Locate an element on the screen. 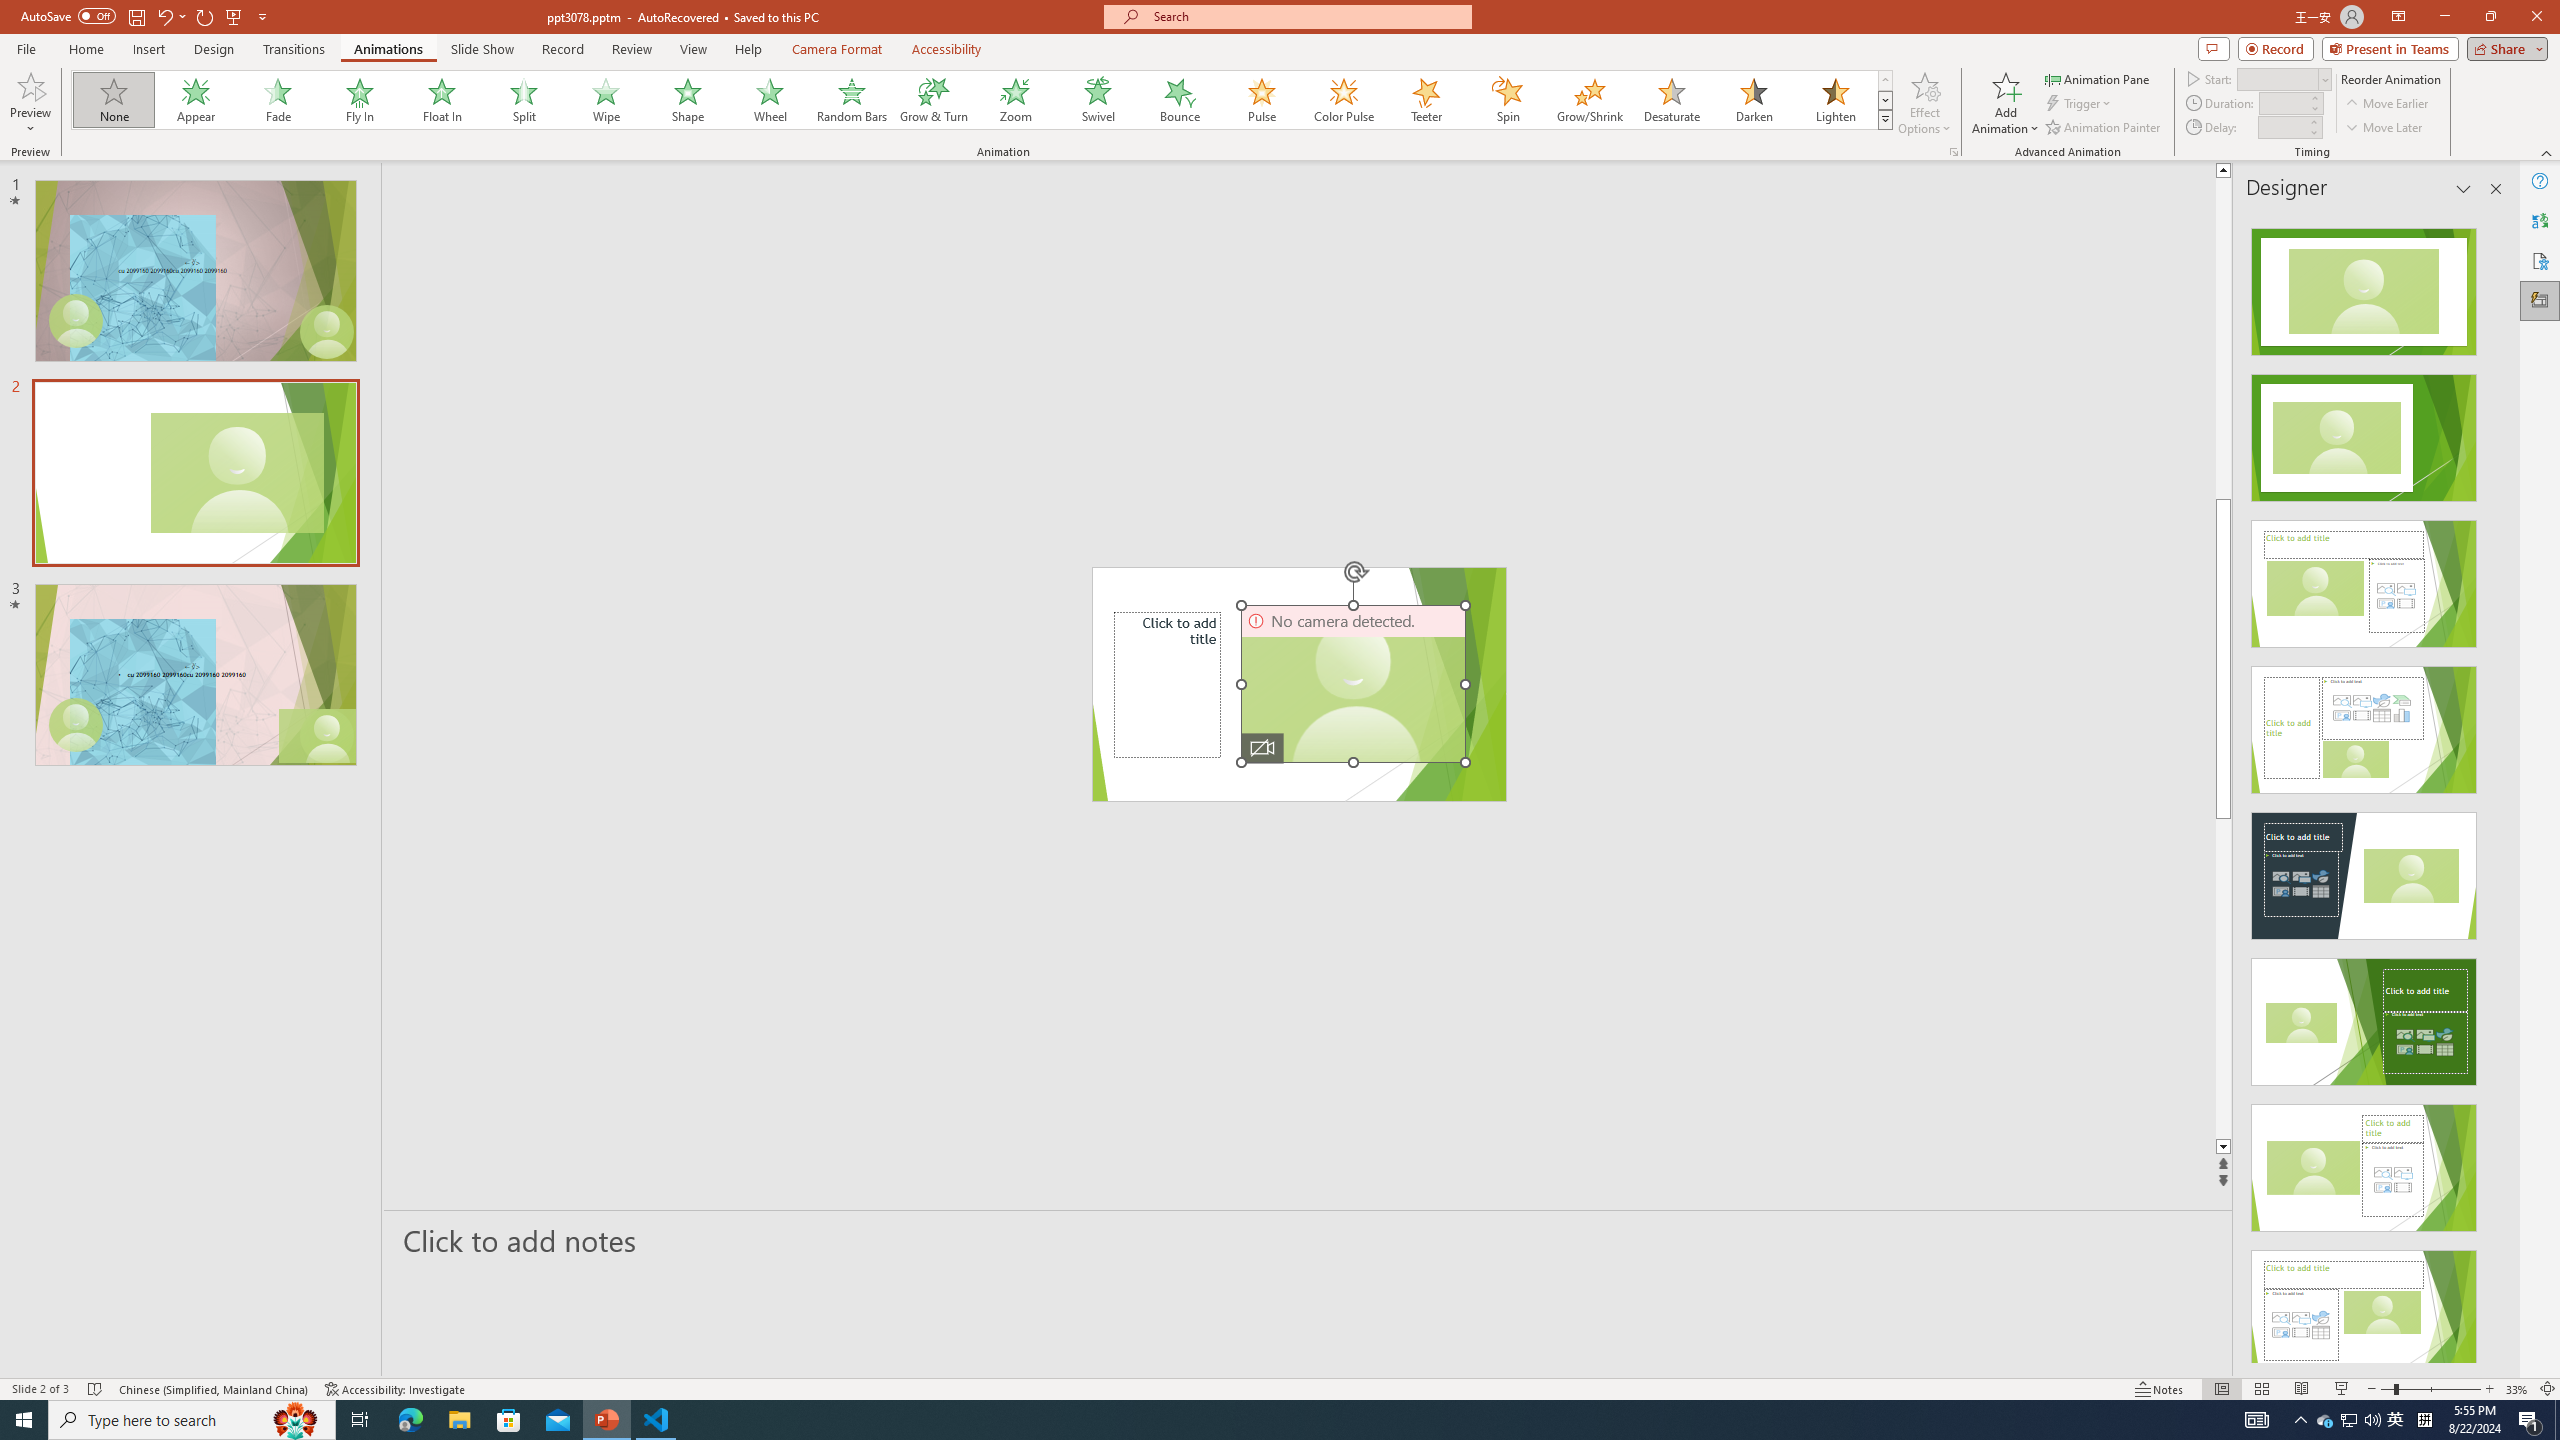 The height and width of the screenshot is (1440, 2560). Teeter is located at coordinates (1425, 100).